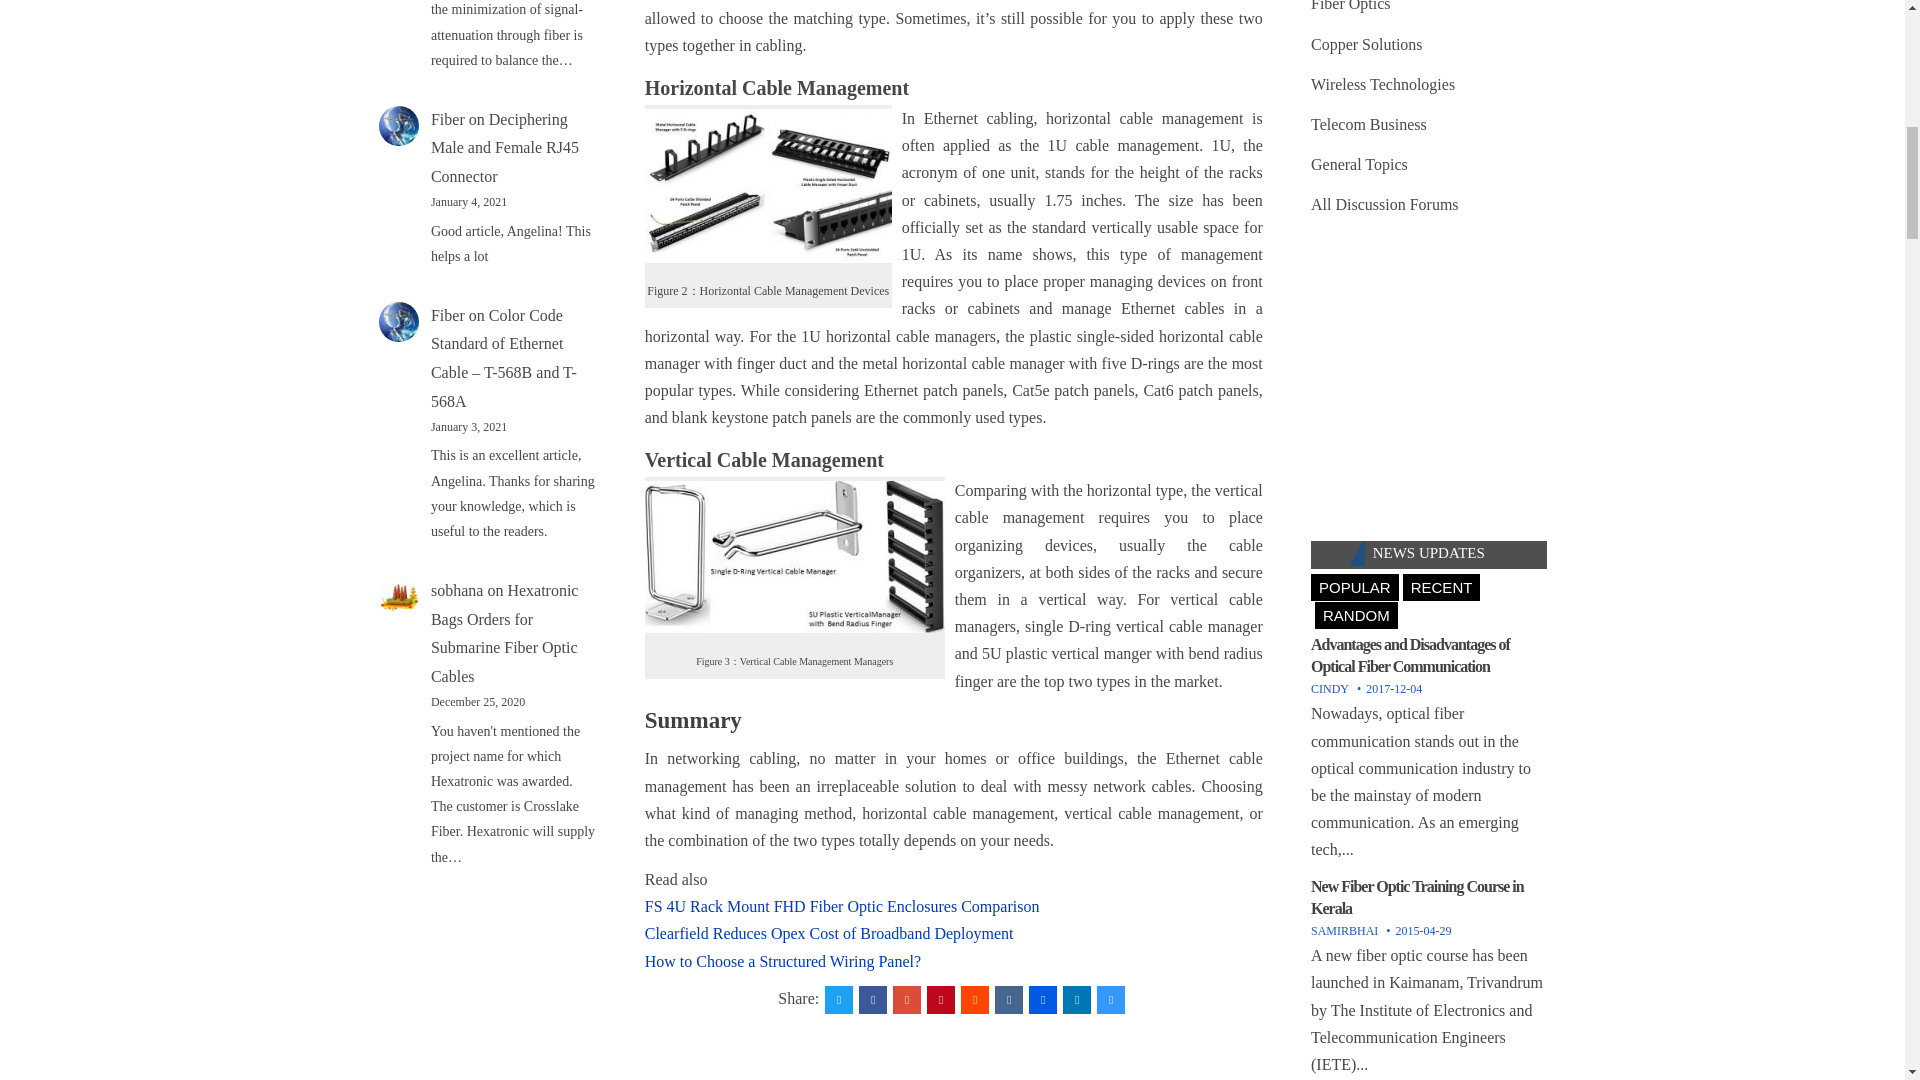 The width and height of the screenshot is (1920, 1080). What do you see at coordinates (872, 1000) in the screenshot?
I see `Share this on Facebook` at bounding box center [872, 1000].